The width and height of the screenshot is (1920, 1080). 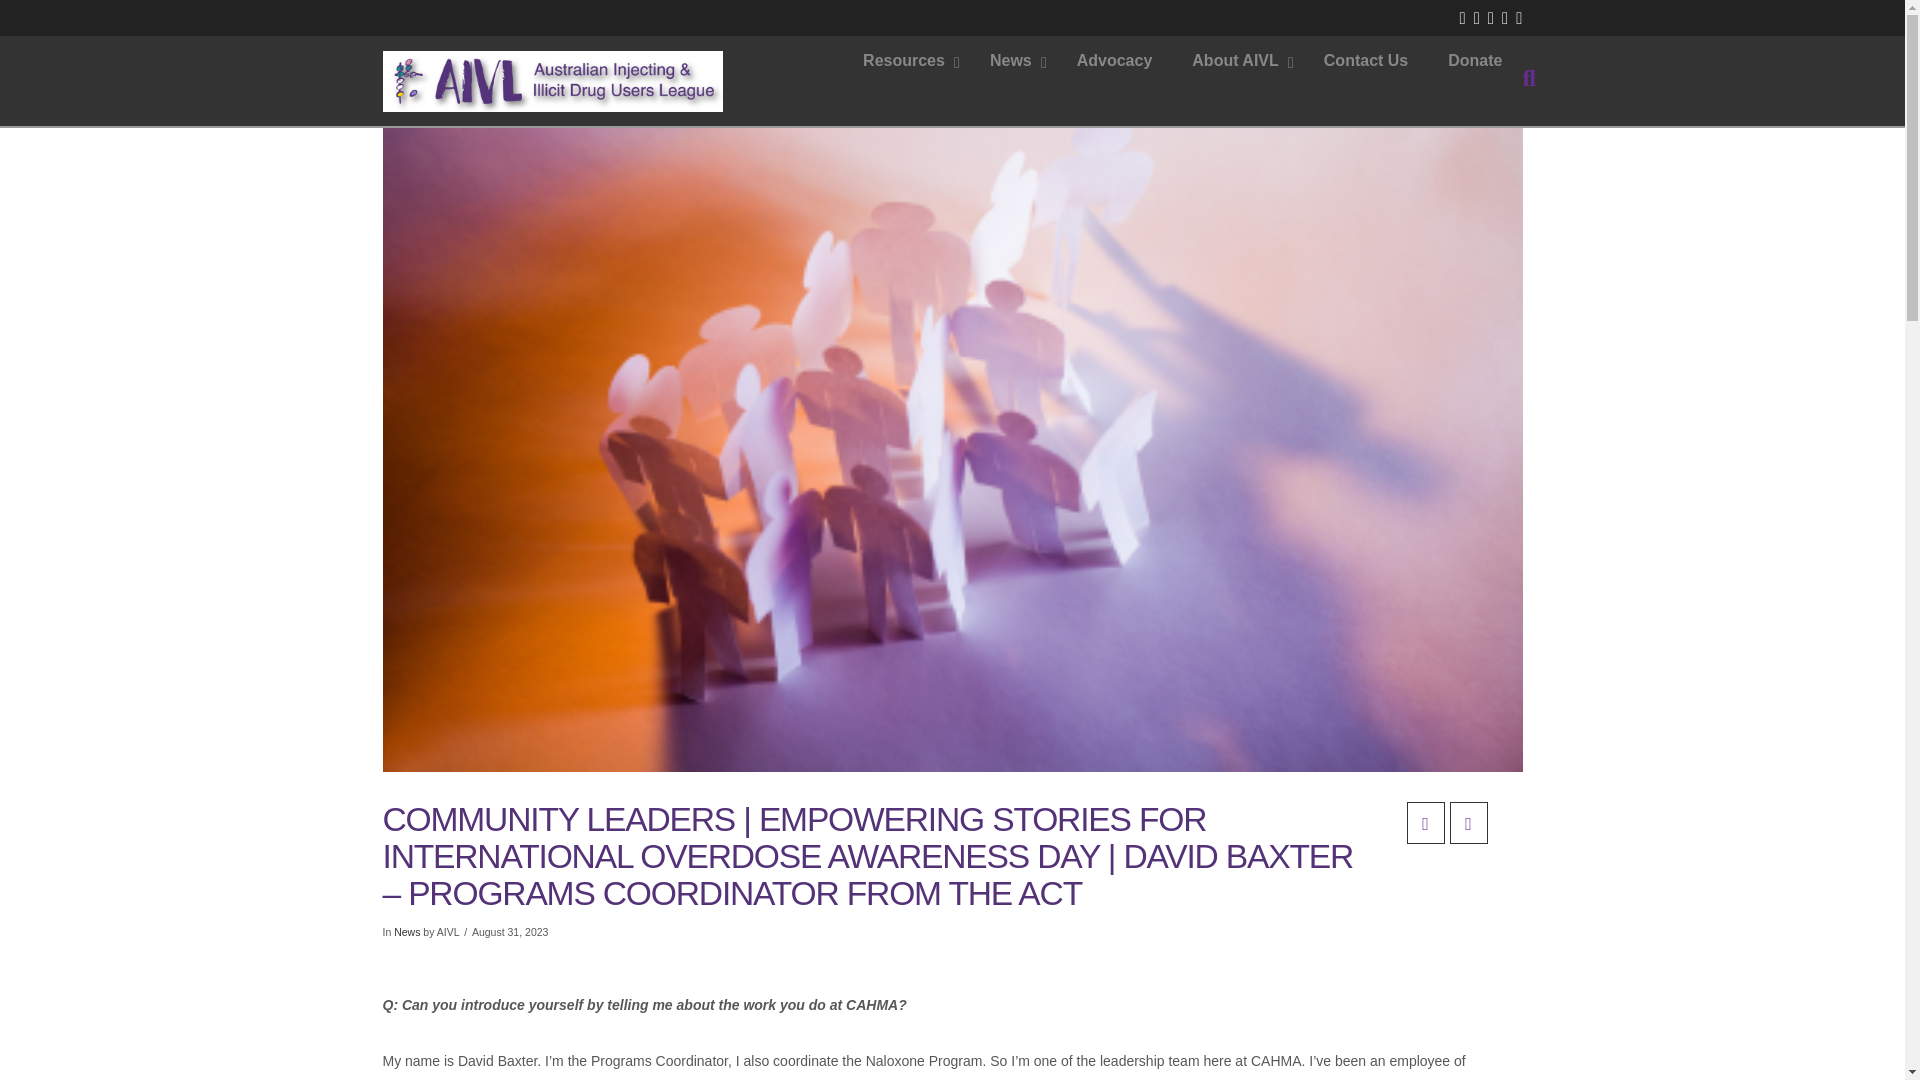 I want to click on About AIVL, so click(x=1237, y=61).